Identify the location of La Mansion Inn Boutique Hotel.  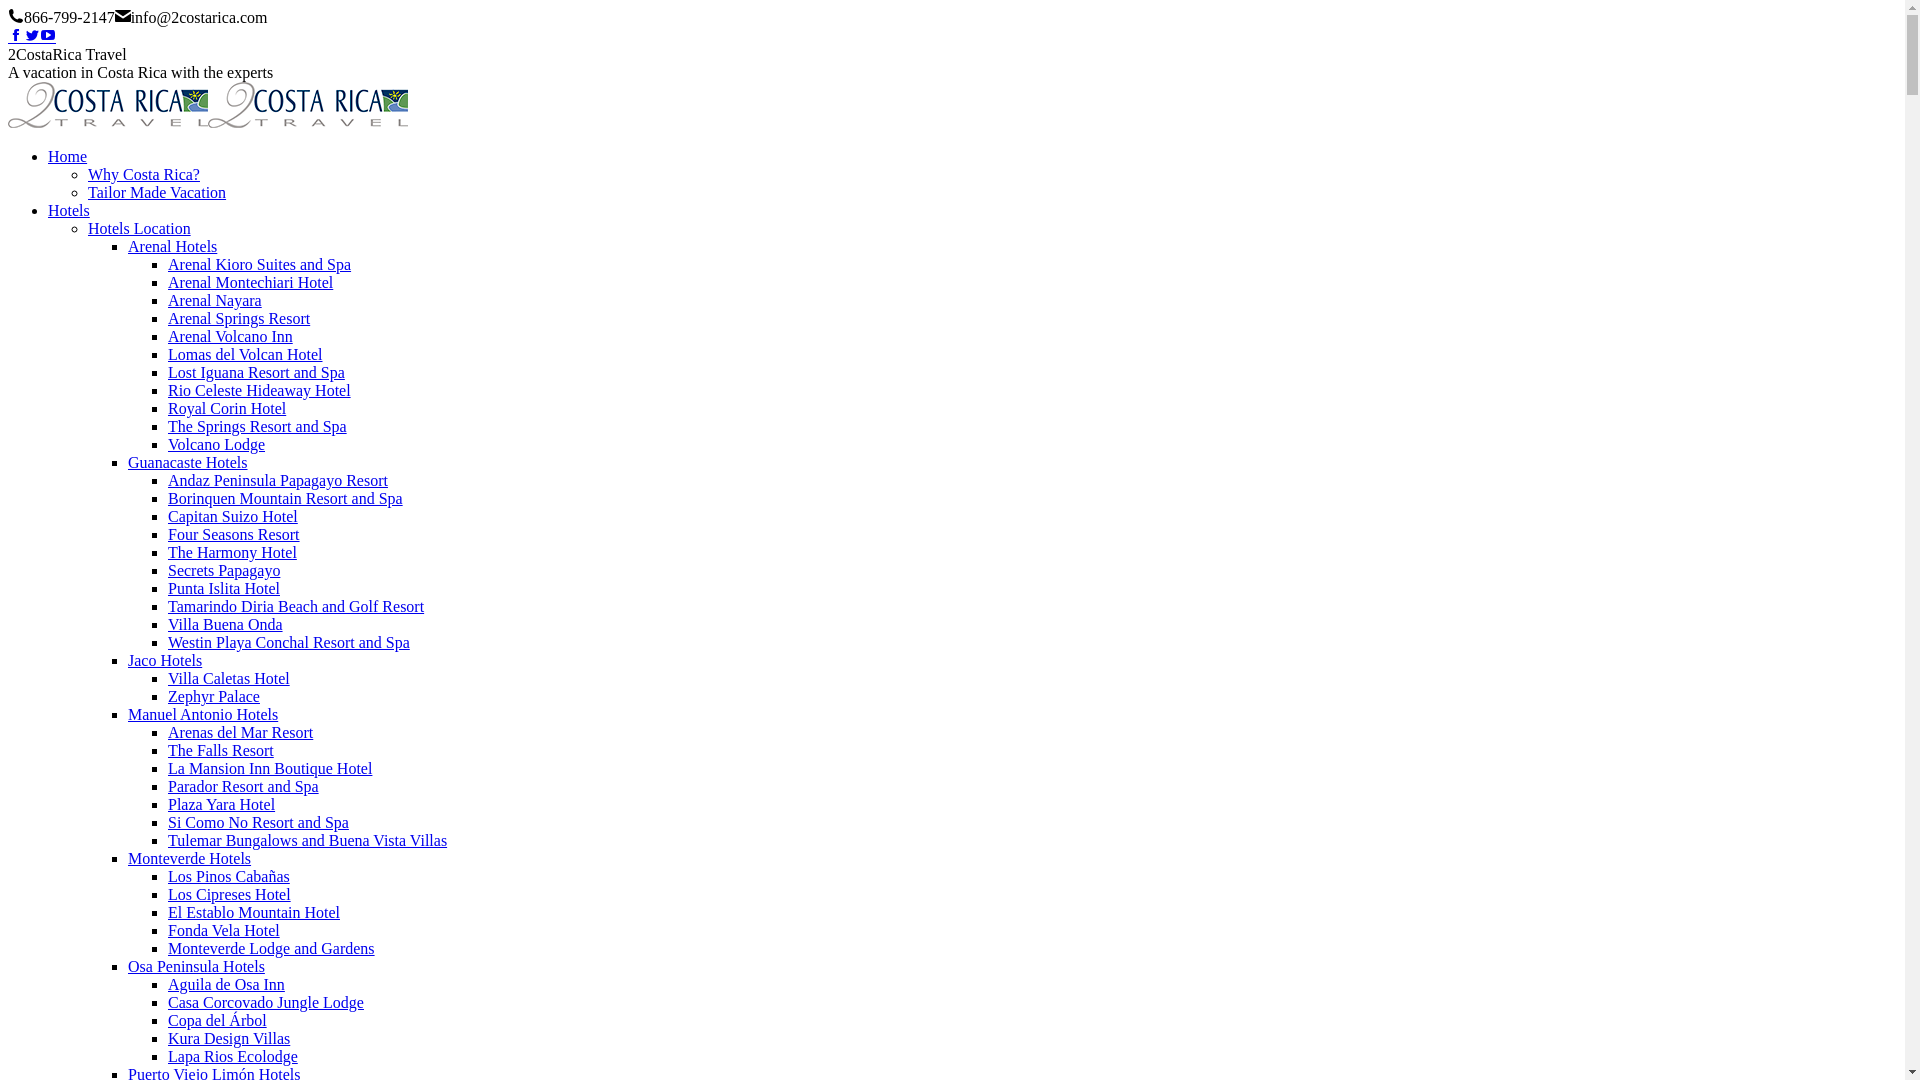
(270, 768).